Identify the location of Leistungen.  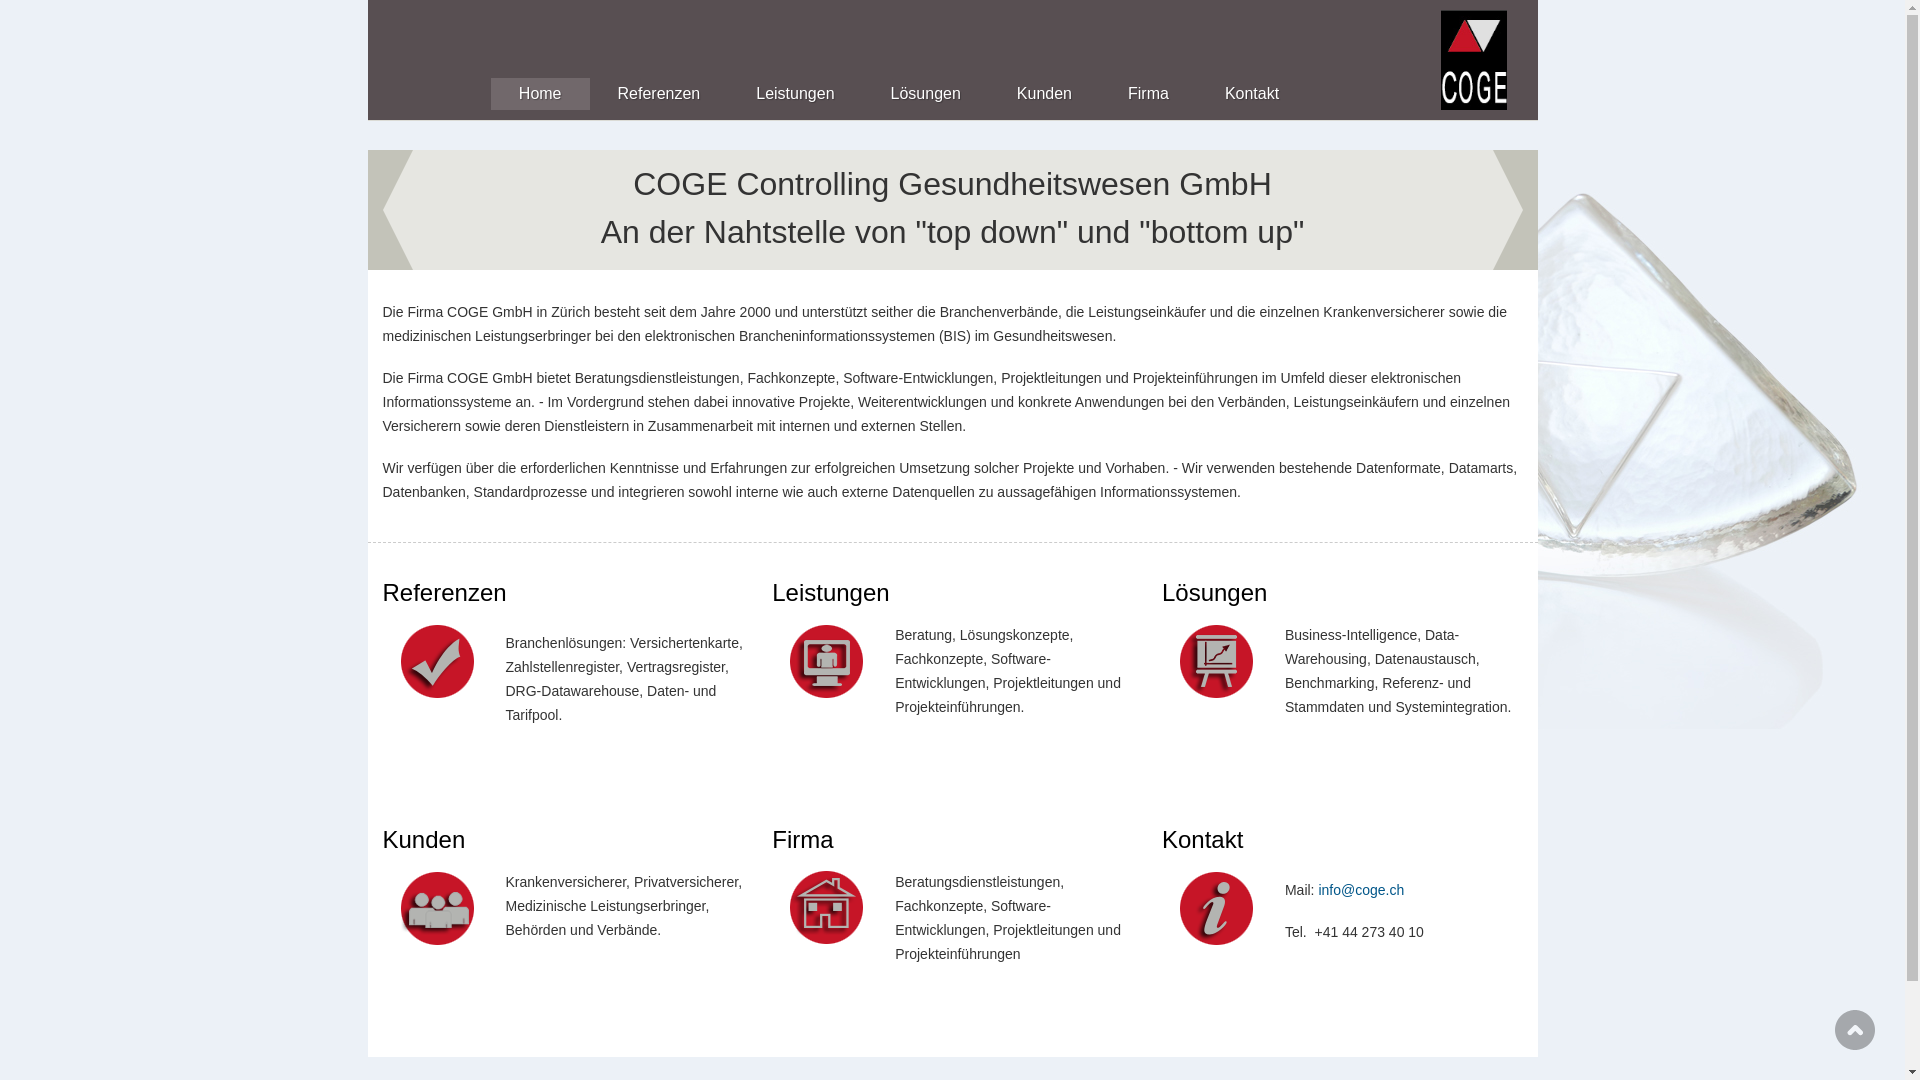
(795, 94).